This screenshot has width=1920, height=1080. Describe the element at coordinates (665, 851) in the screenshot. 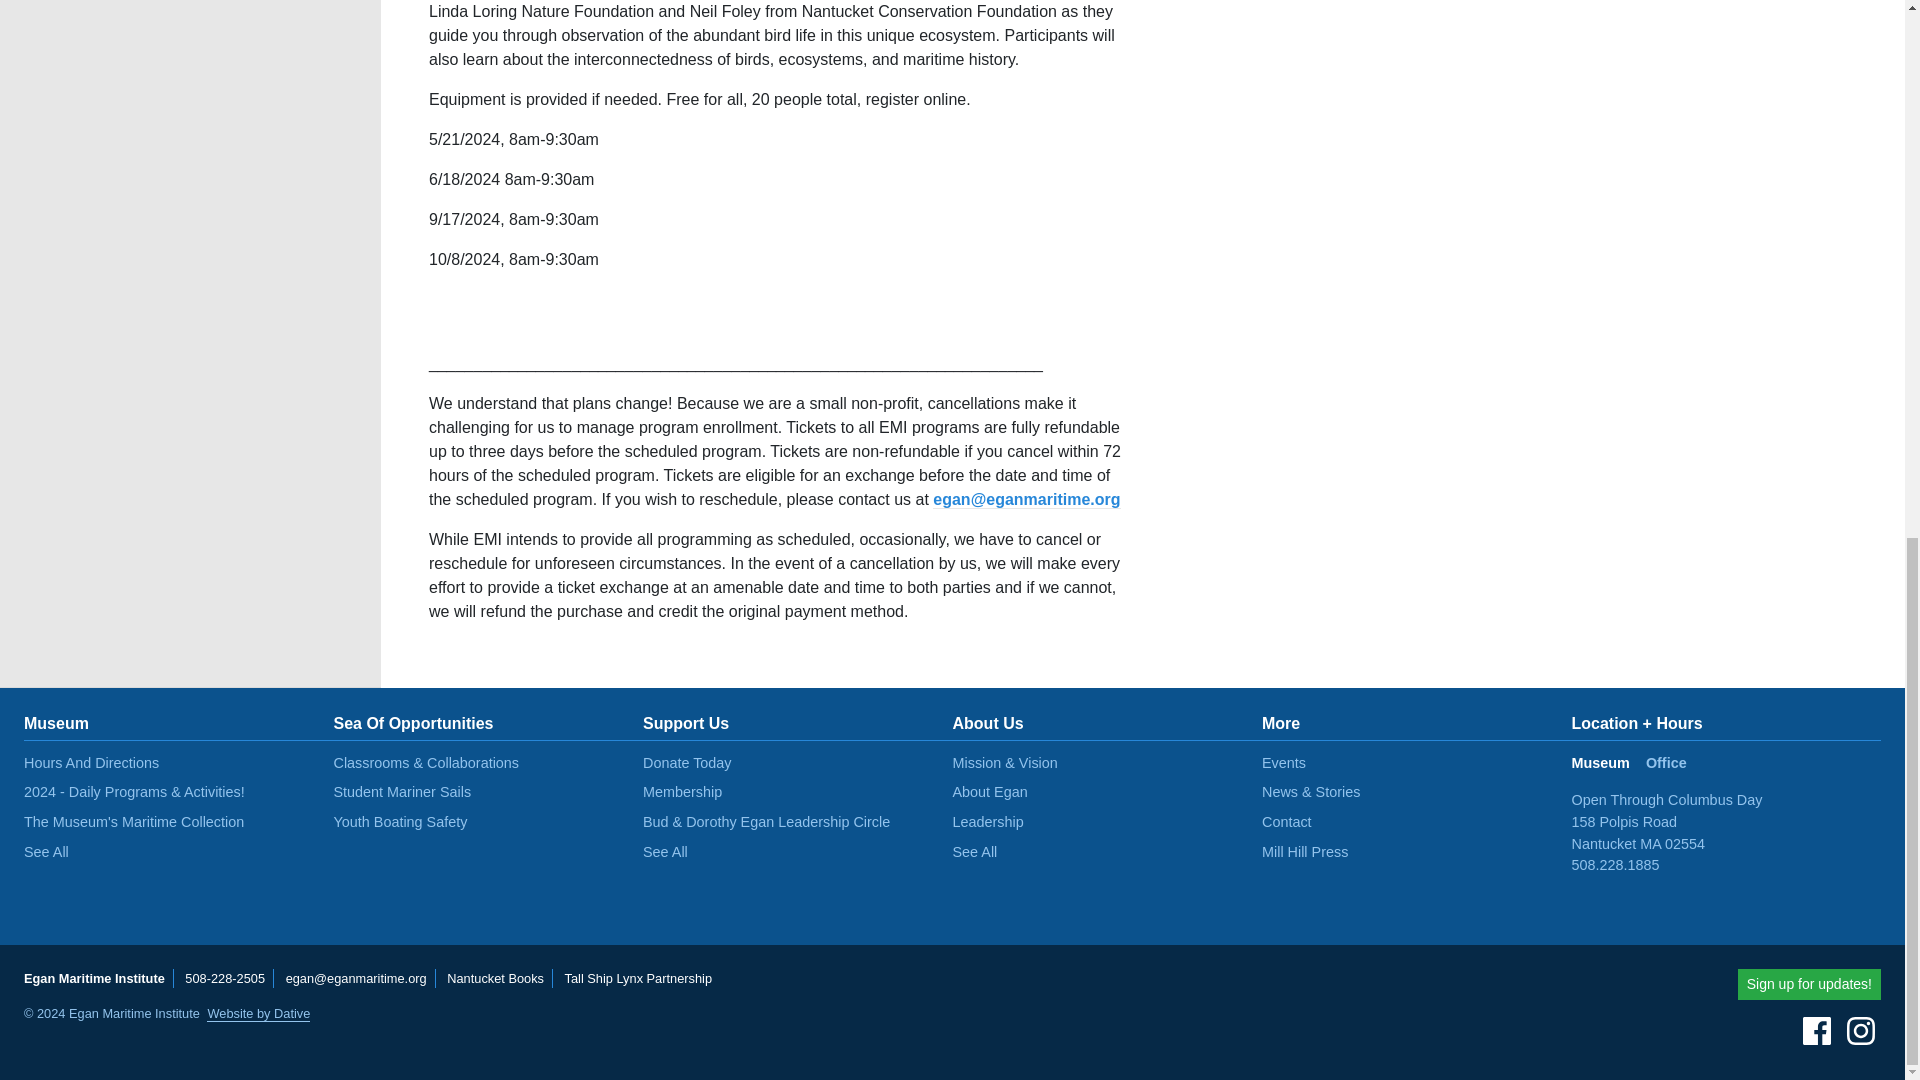

I see `See All` at that location.